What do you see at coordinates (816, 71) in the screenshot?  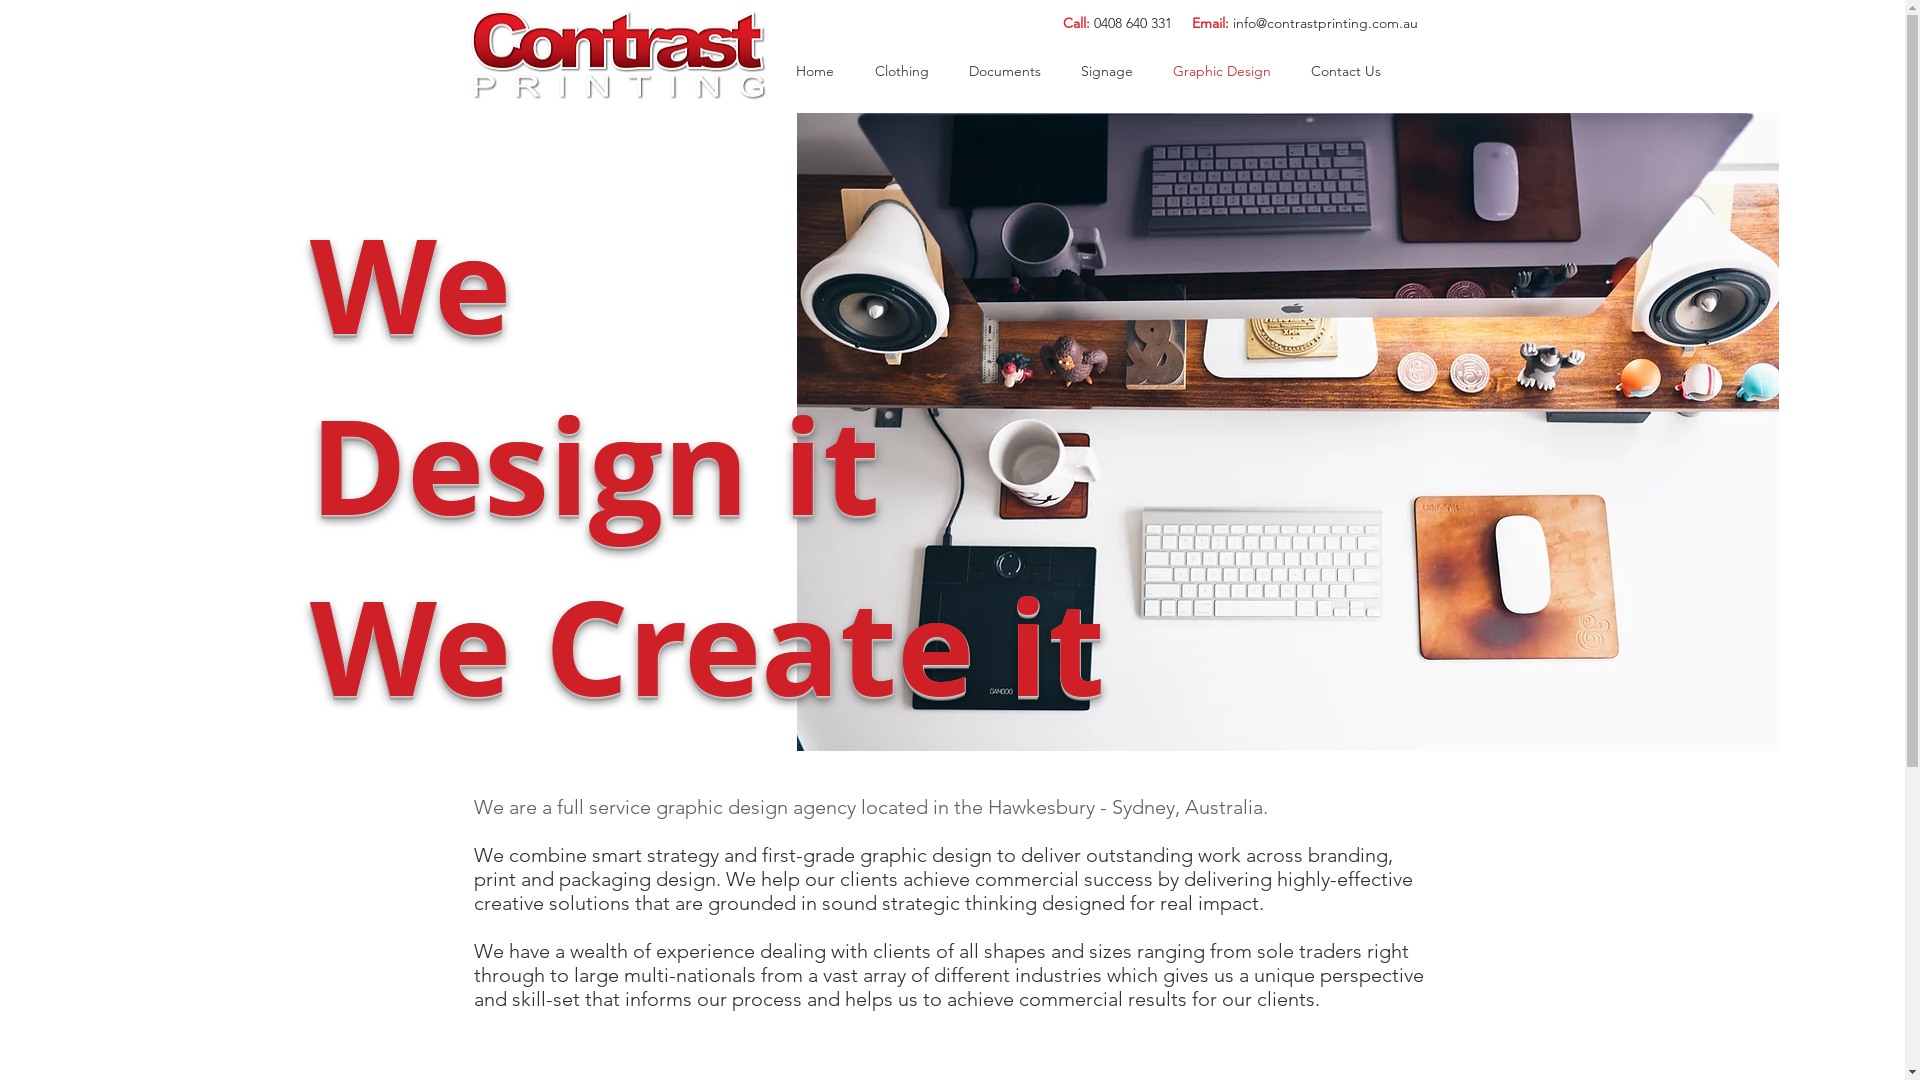 I see `Home` at bounding box center [816, 71].